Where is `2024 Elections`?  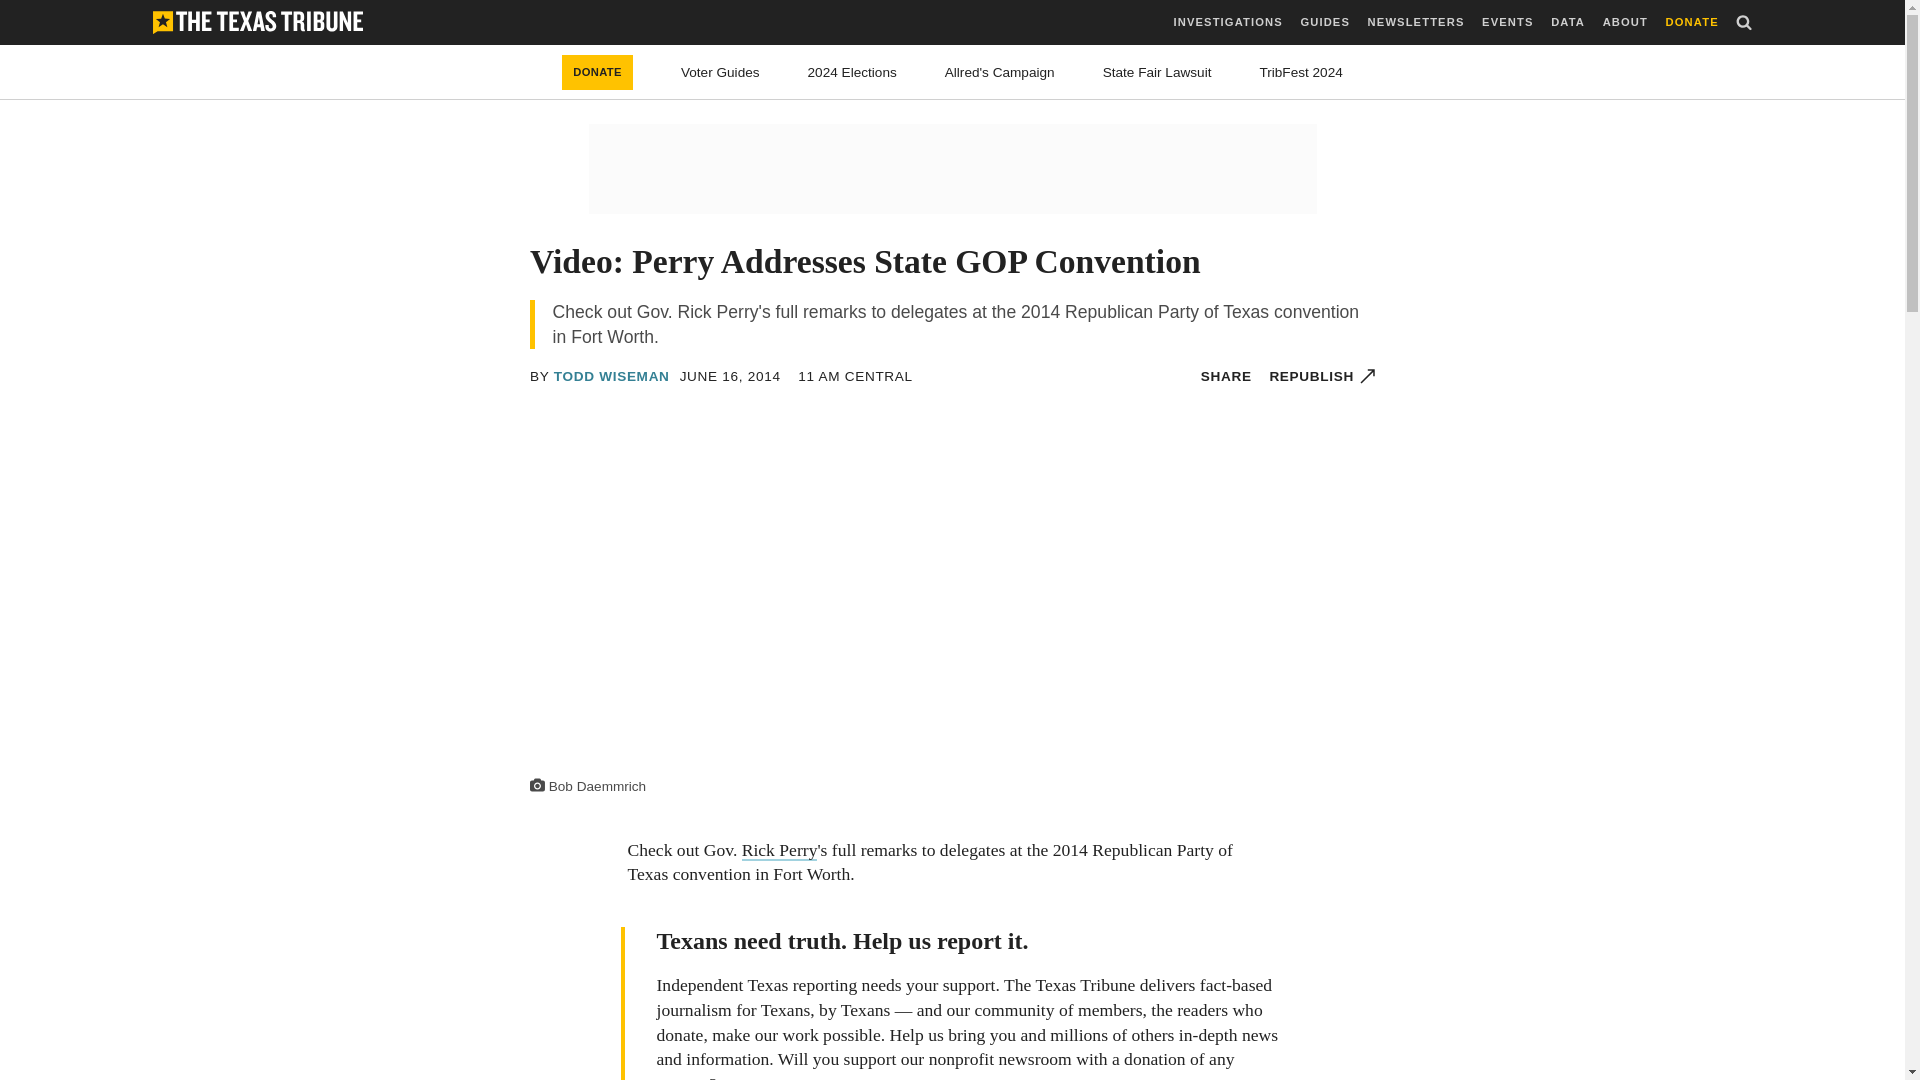 2024 Elections is located at coordinates (852, 72).